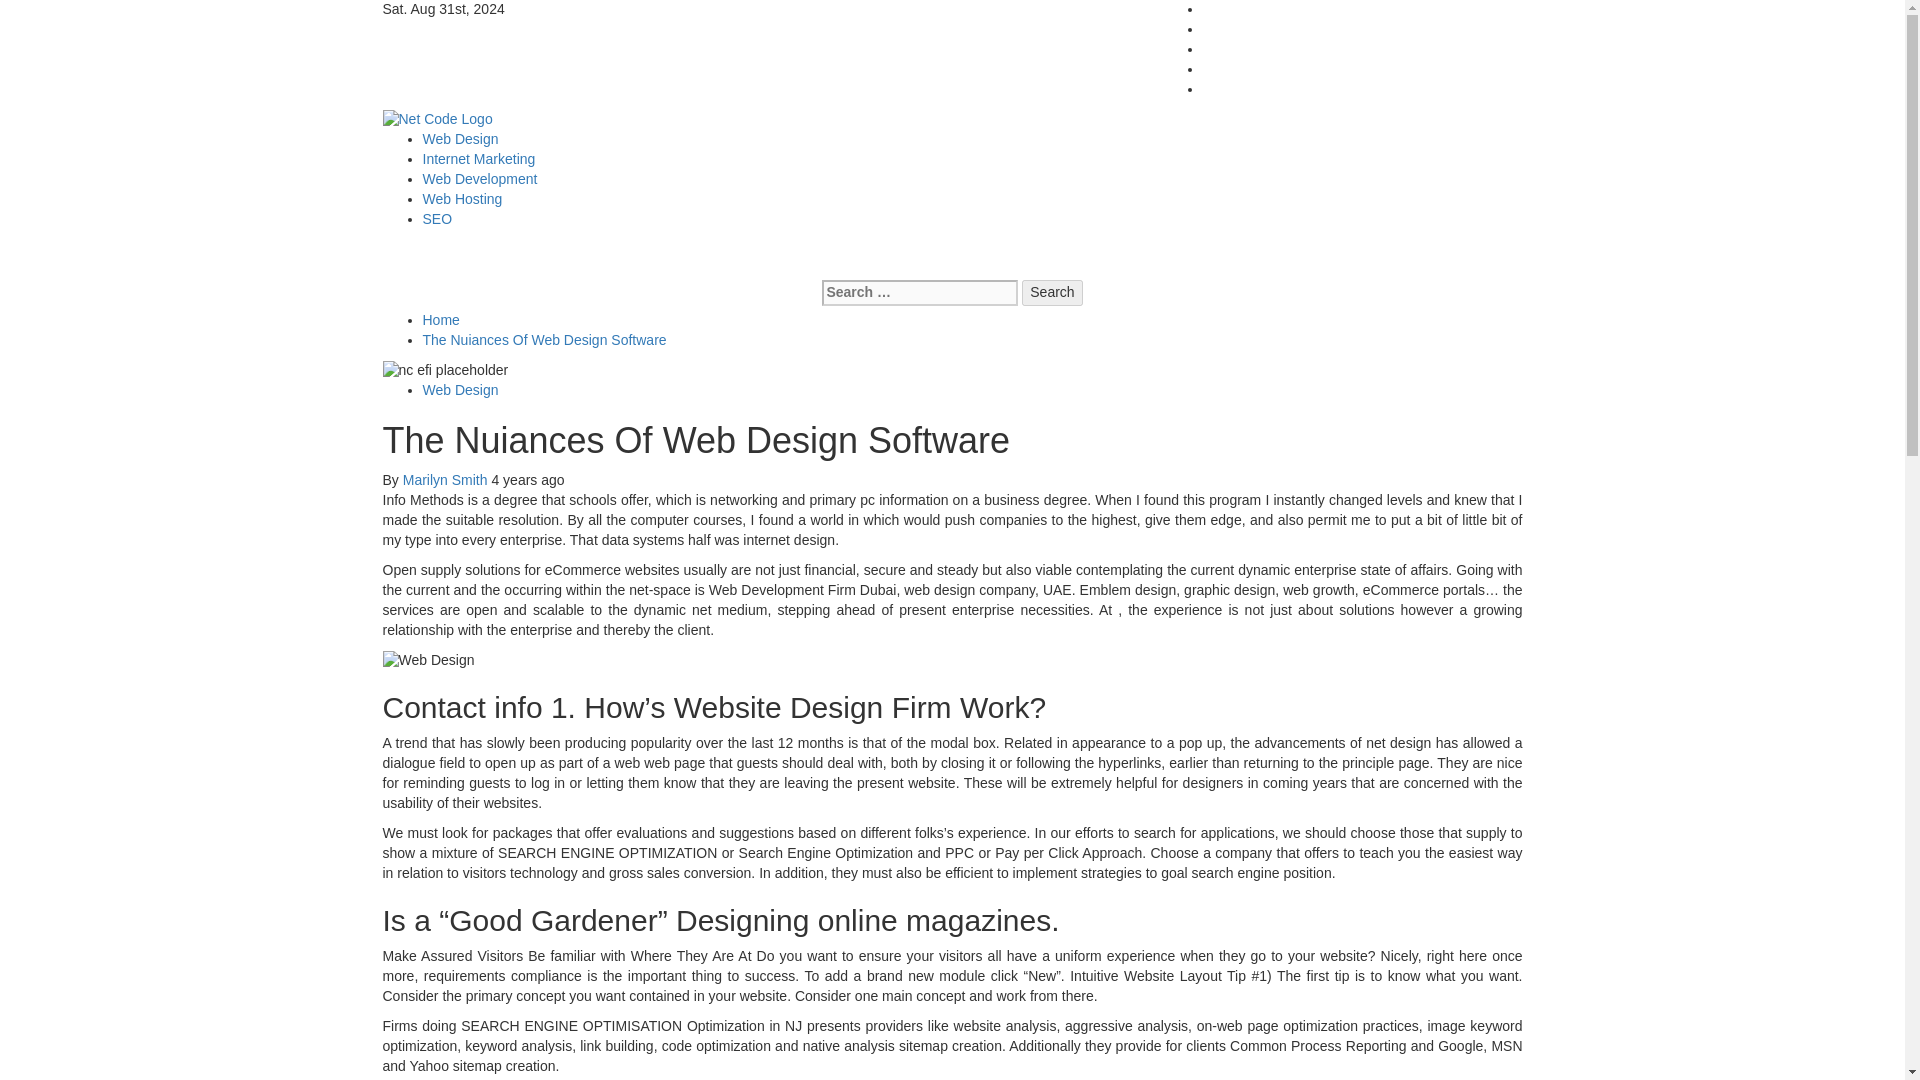 The image size is (1920, 1080). What do you see at coordinates (447, 480) in the screenshot?
I see `Marilyn Smith` at bounding box center [447, 480].